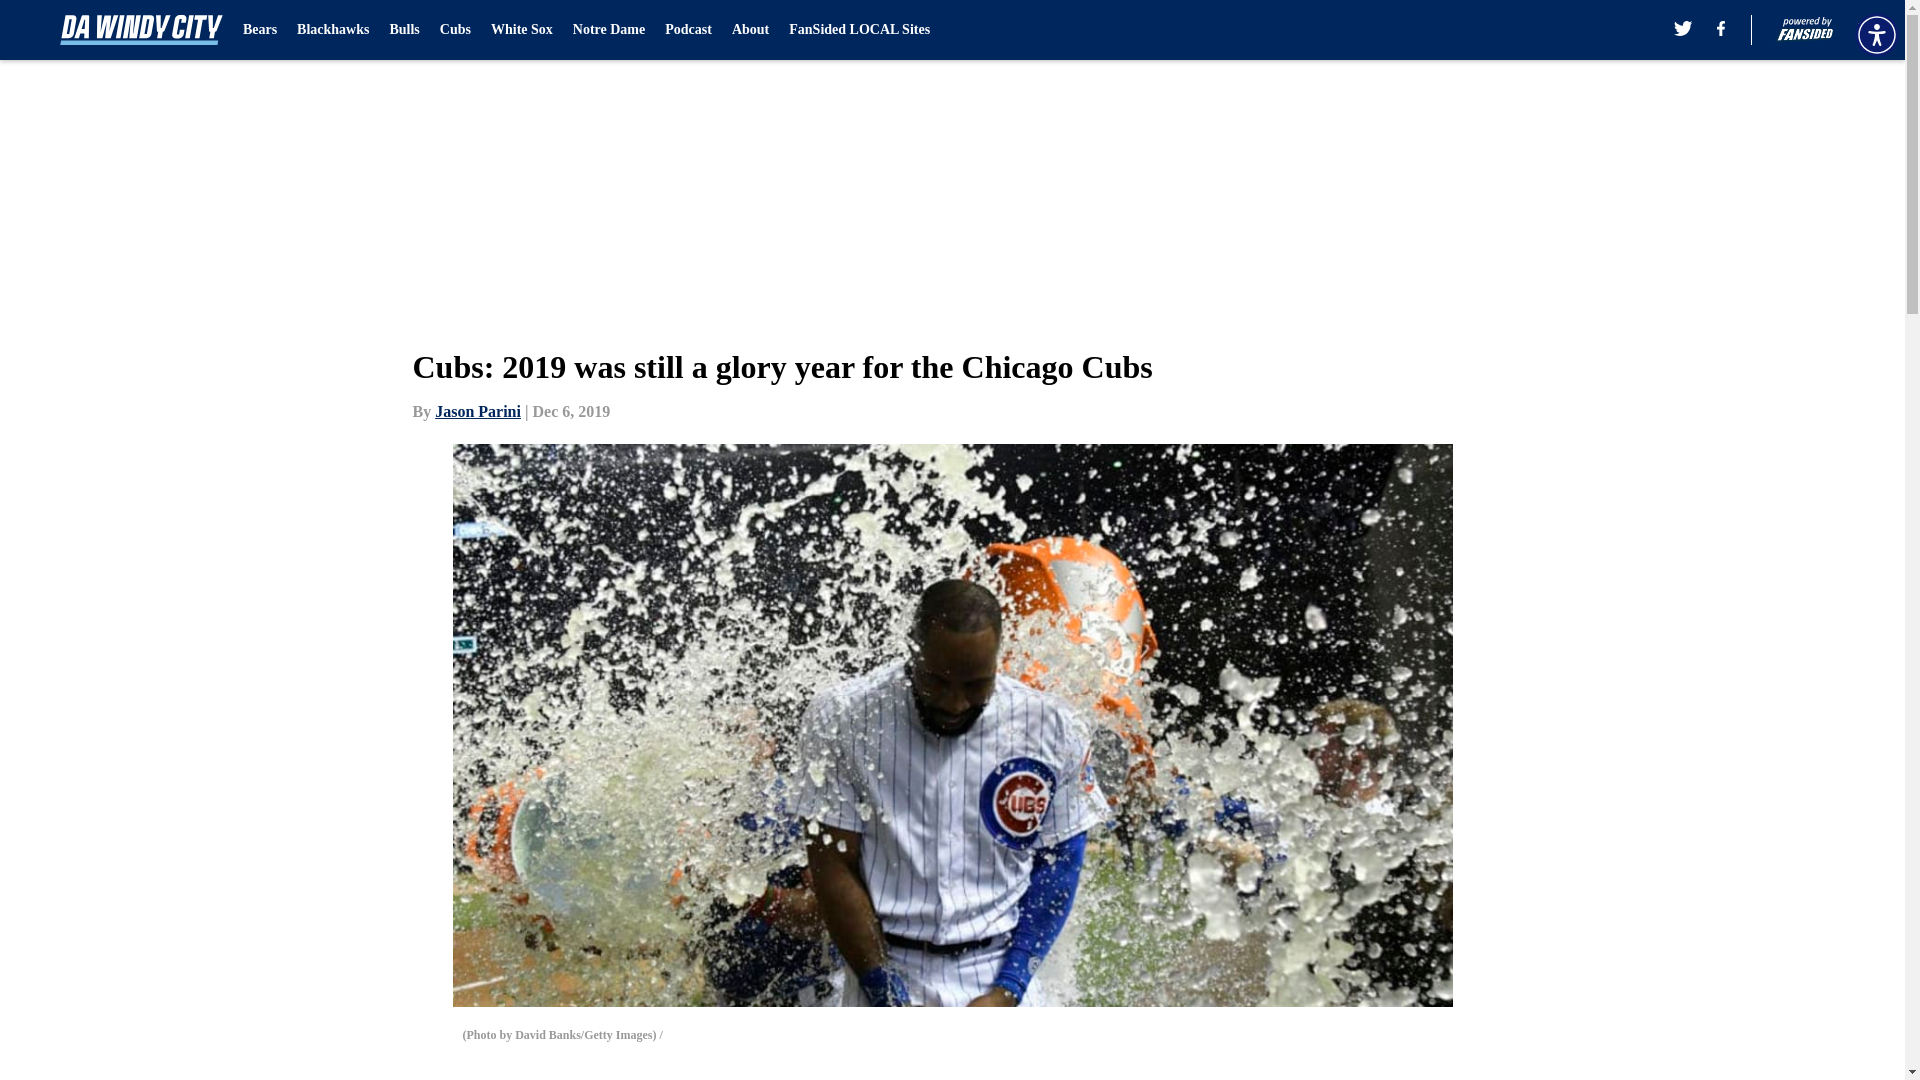 Image resolution: width=1920 pixels, height=1080 pixels. Describe the element at coordinates (332, 30) in the screenshot. I see `Blackhawks` at that location.